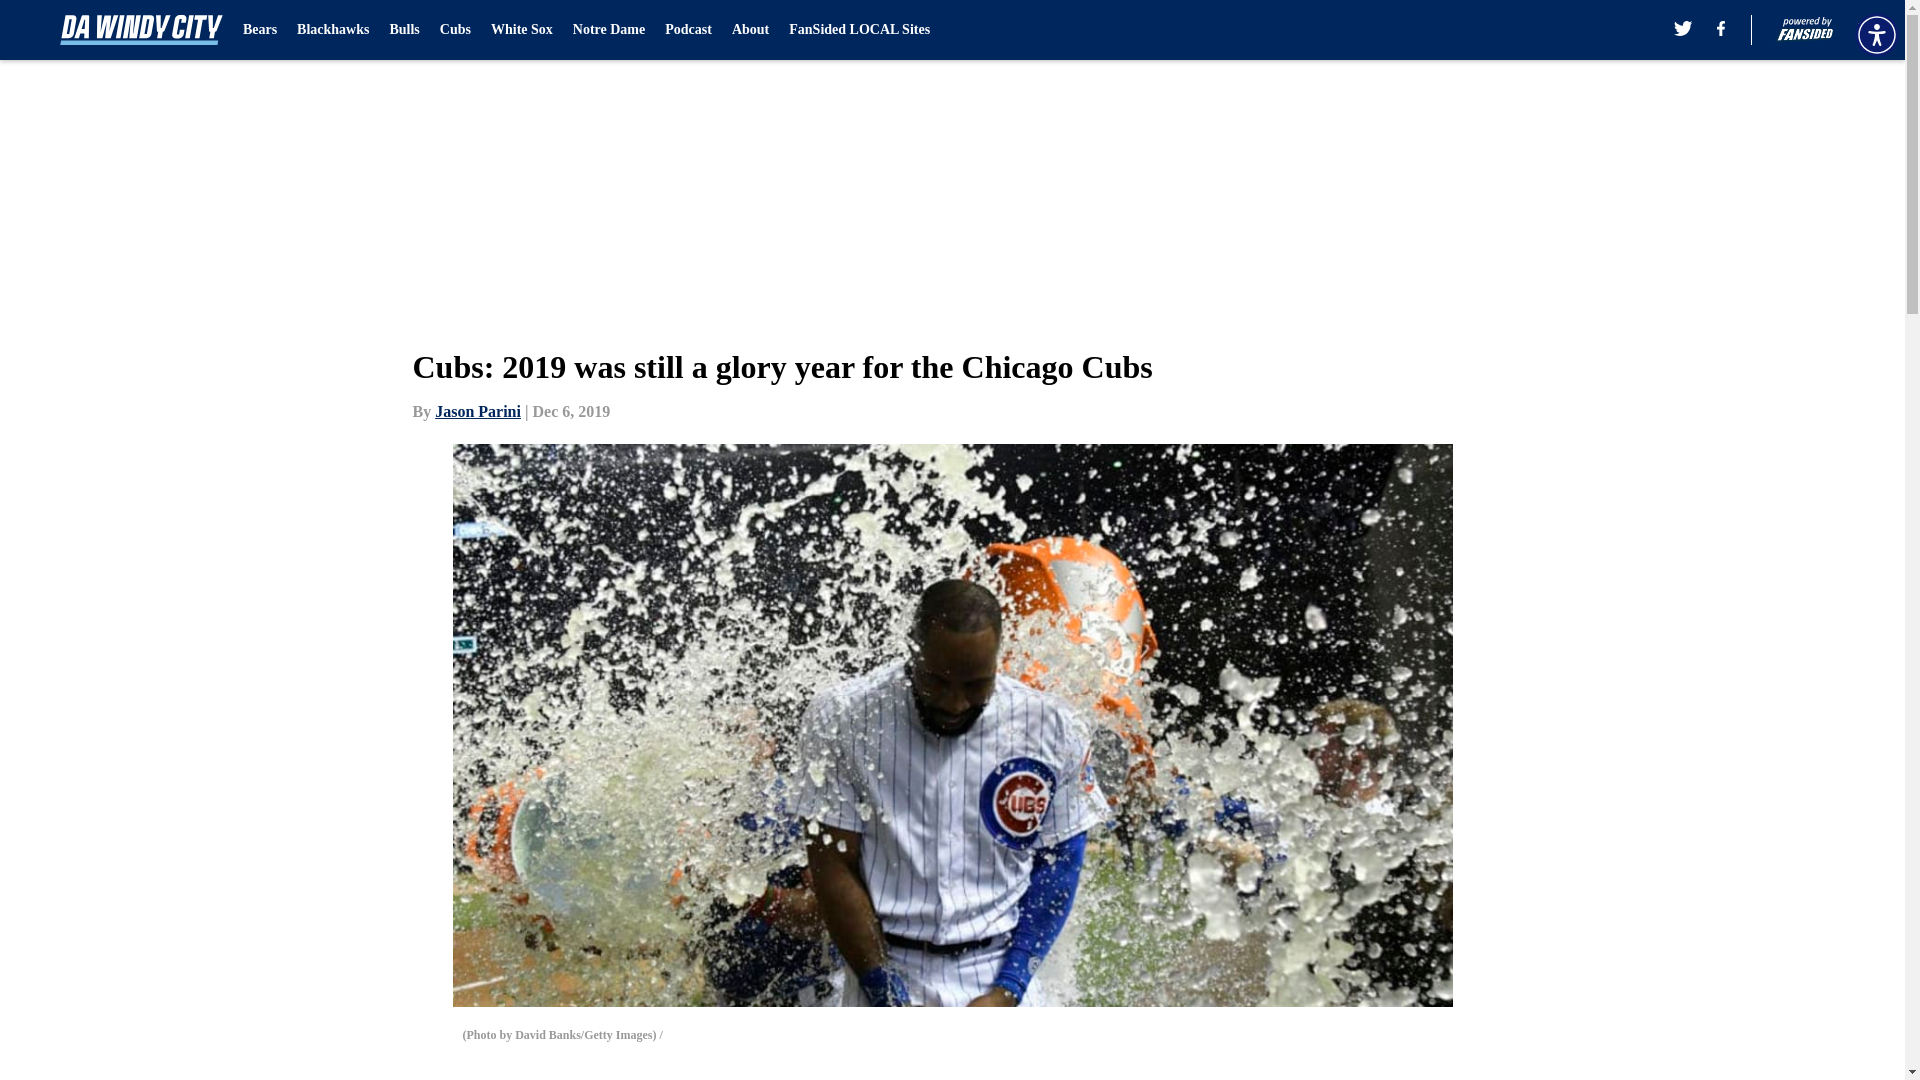 Image resolution: width=1920 pixels, height=1080 pixels. Describe the element at coordinates (332, 30) in the screenshot. I see `Blackhawks` at that location.